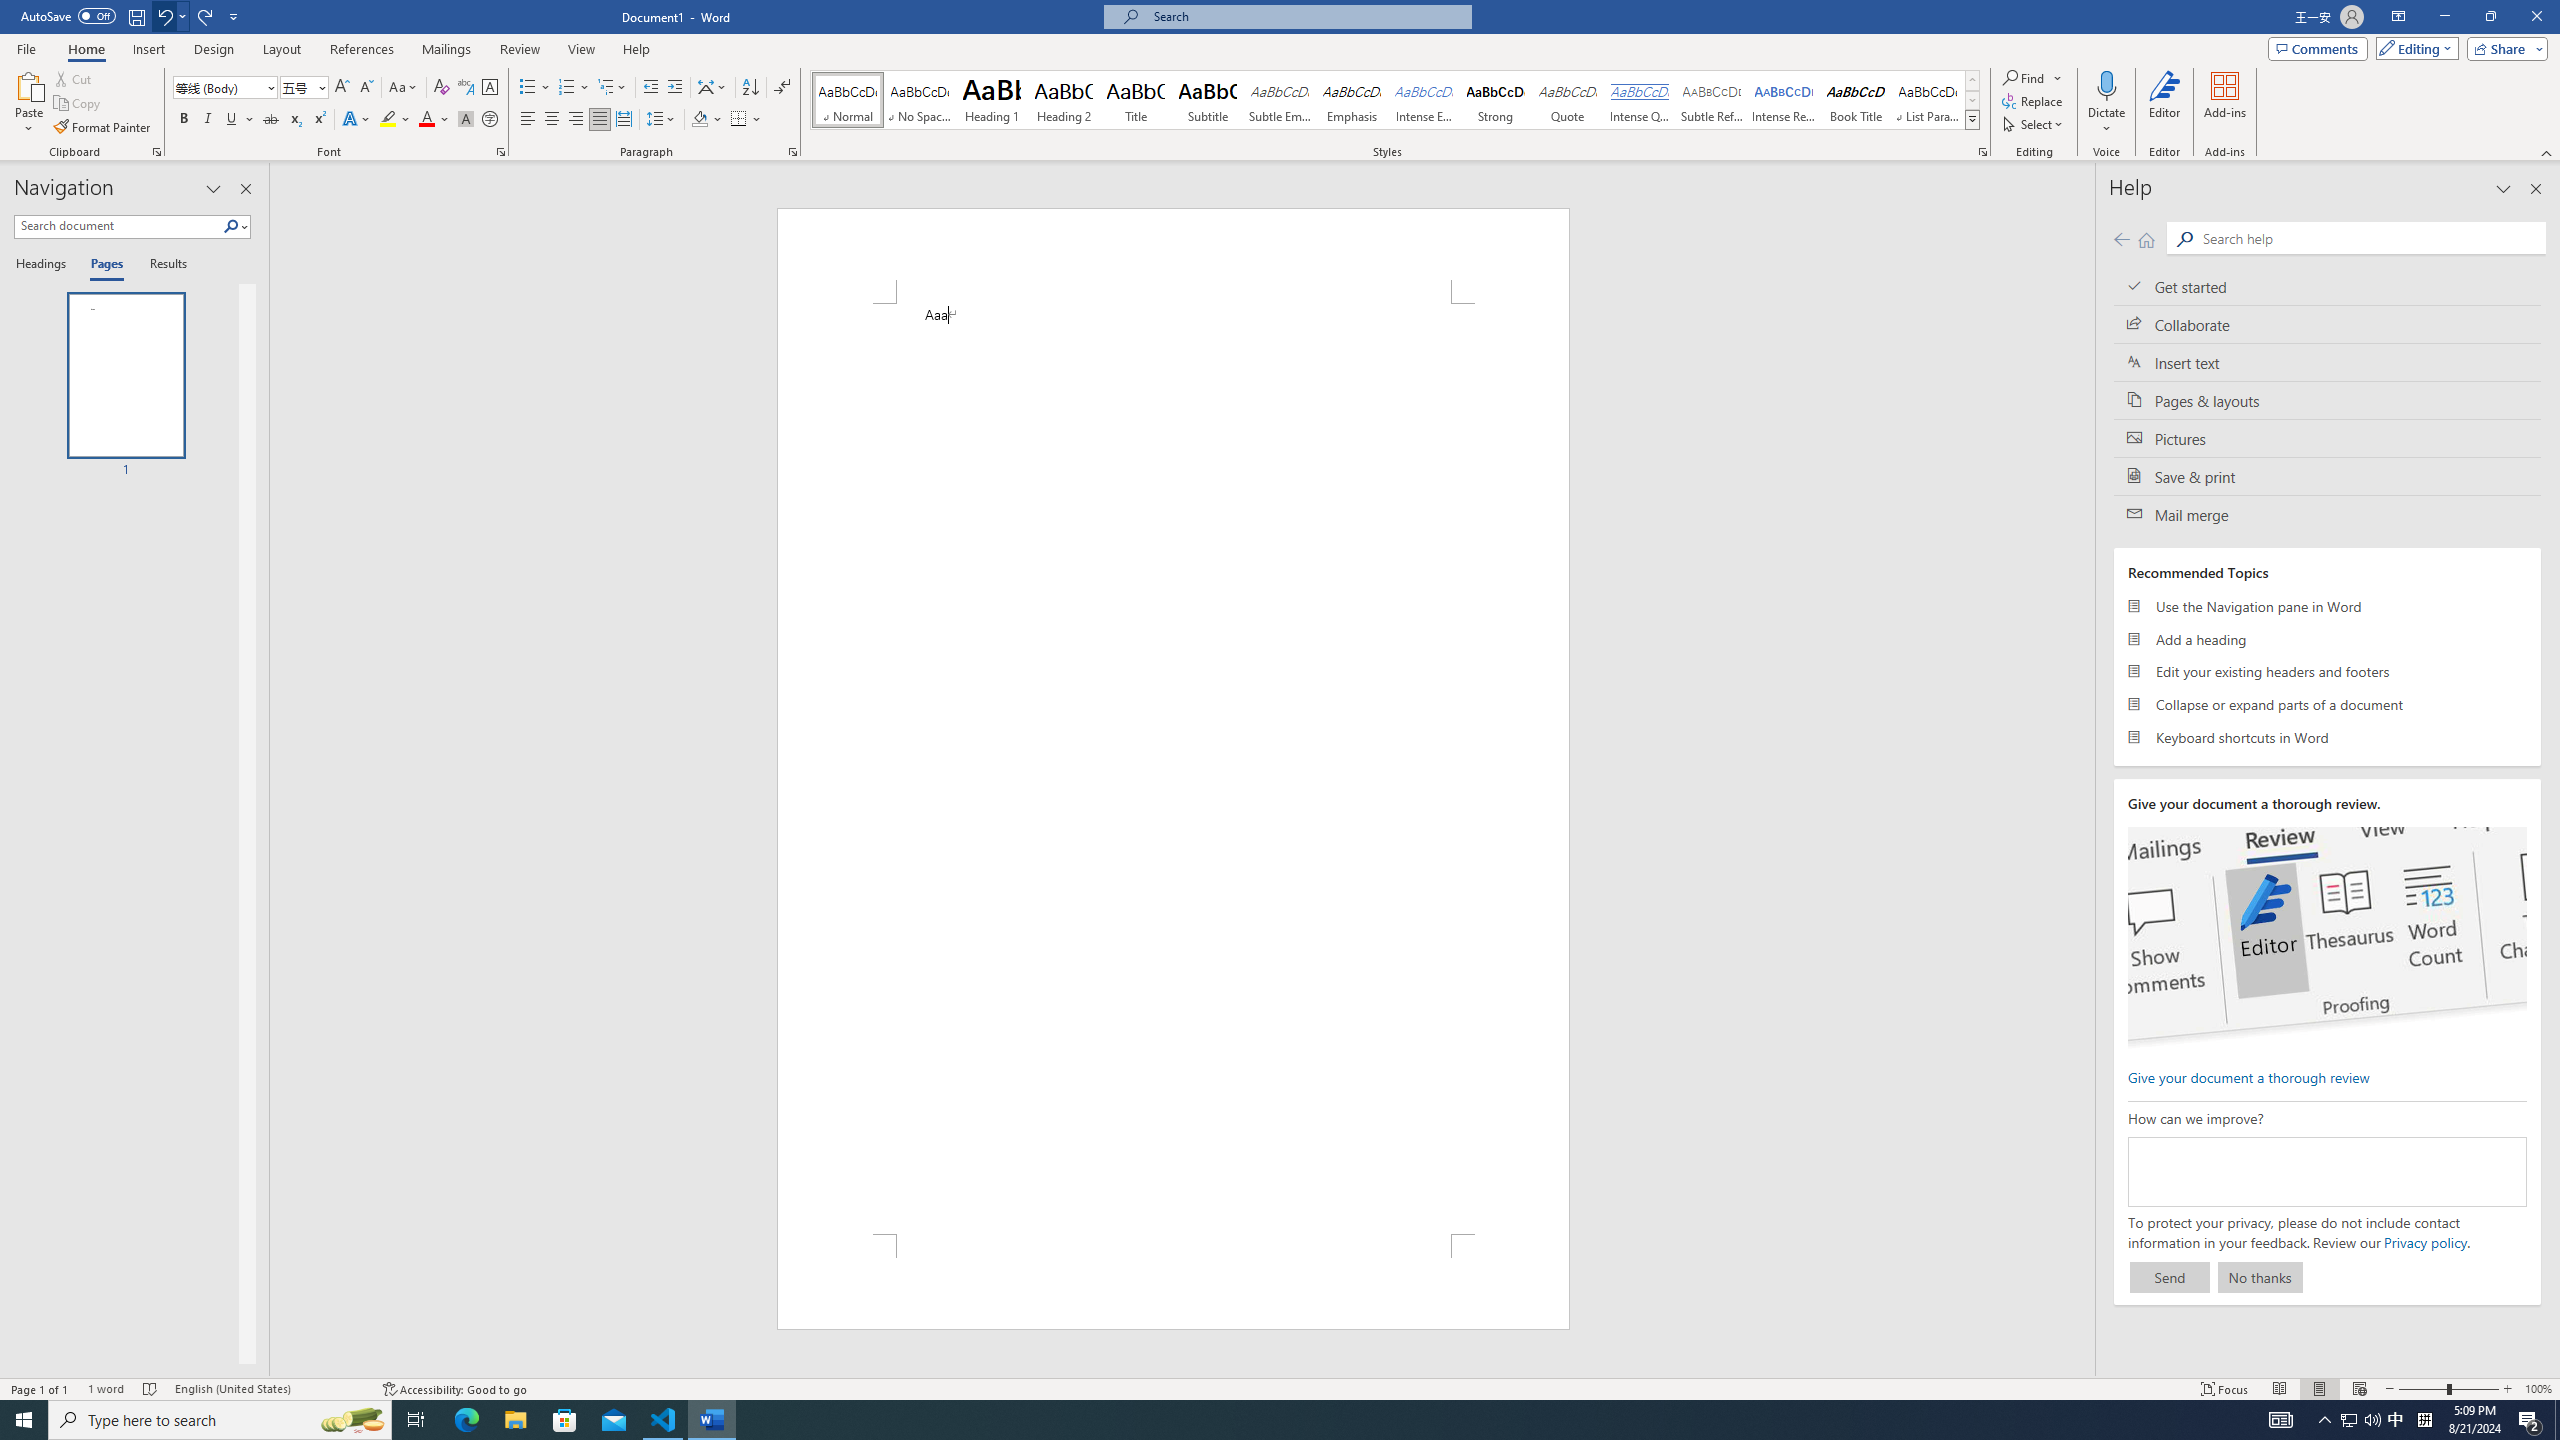  I want to click on Page 1 content, so click(1174, 768).